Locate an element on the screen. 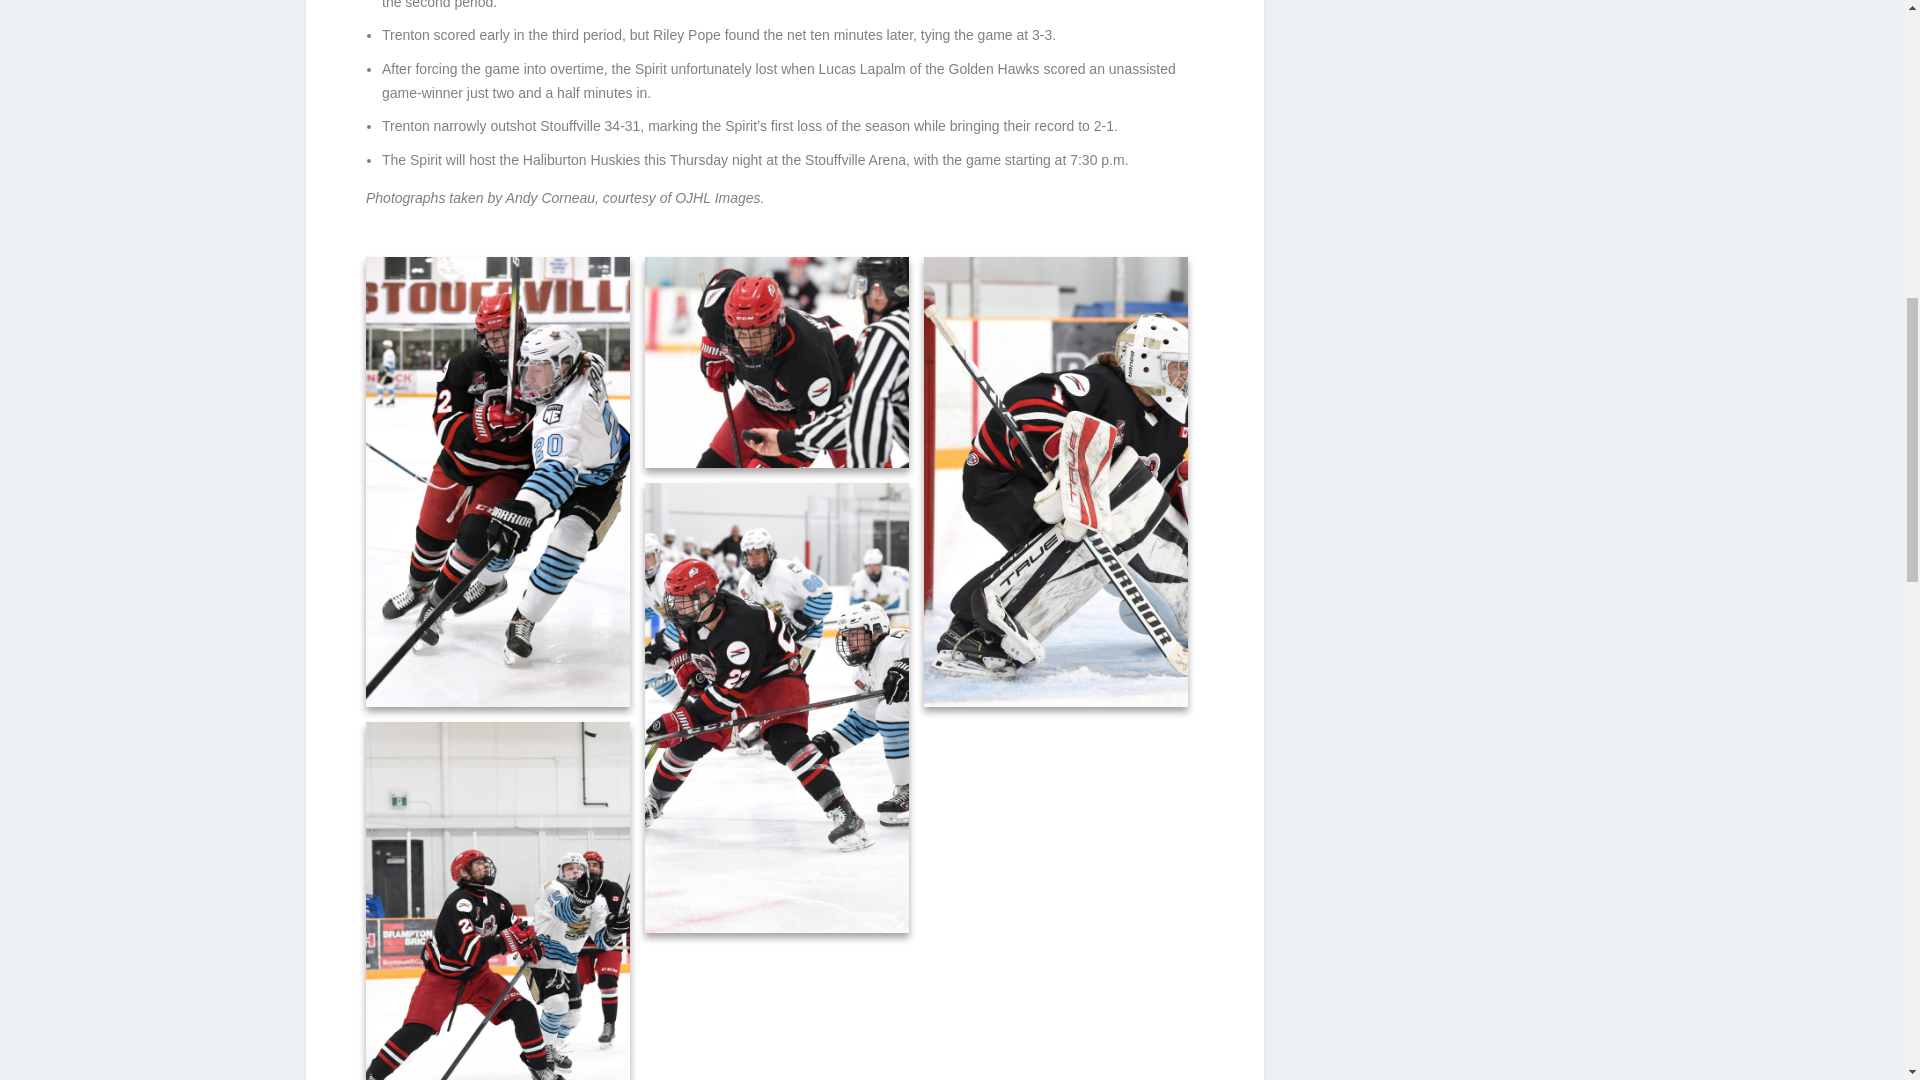 The image size is (1920, 1080). Trenton Golden Hawks vs Stouffville Spirit is located at coordinates (776, 360).